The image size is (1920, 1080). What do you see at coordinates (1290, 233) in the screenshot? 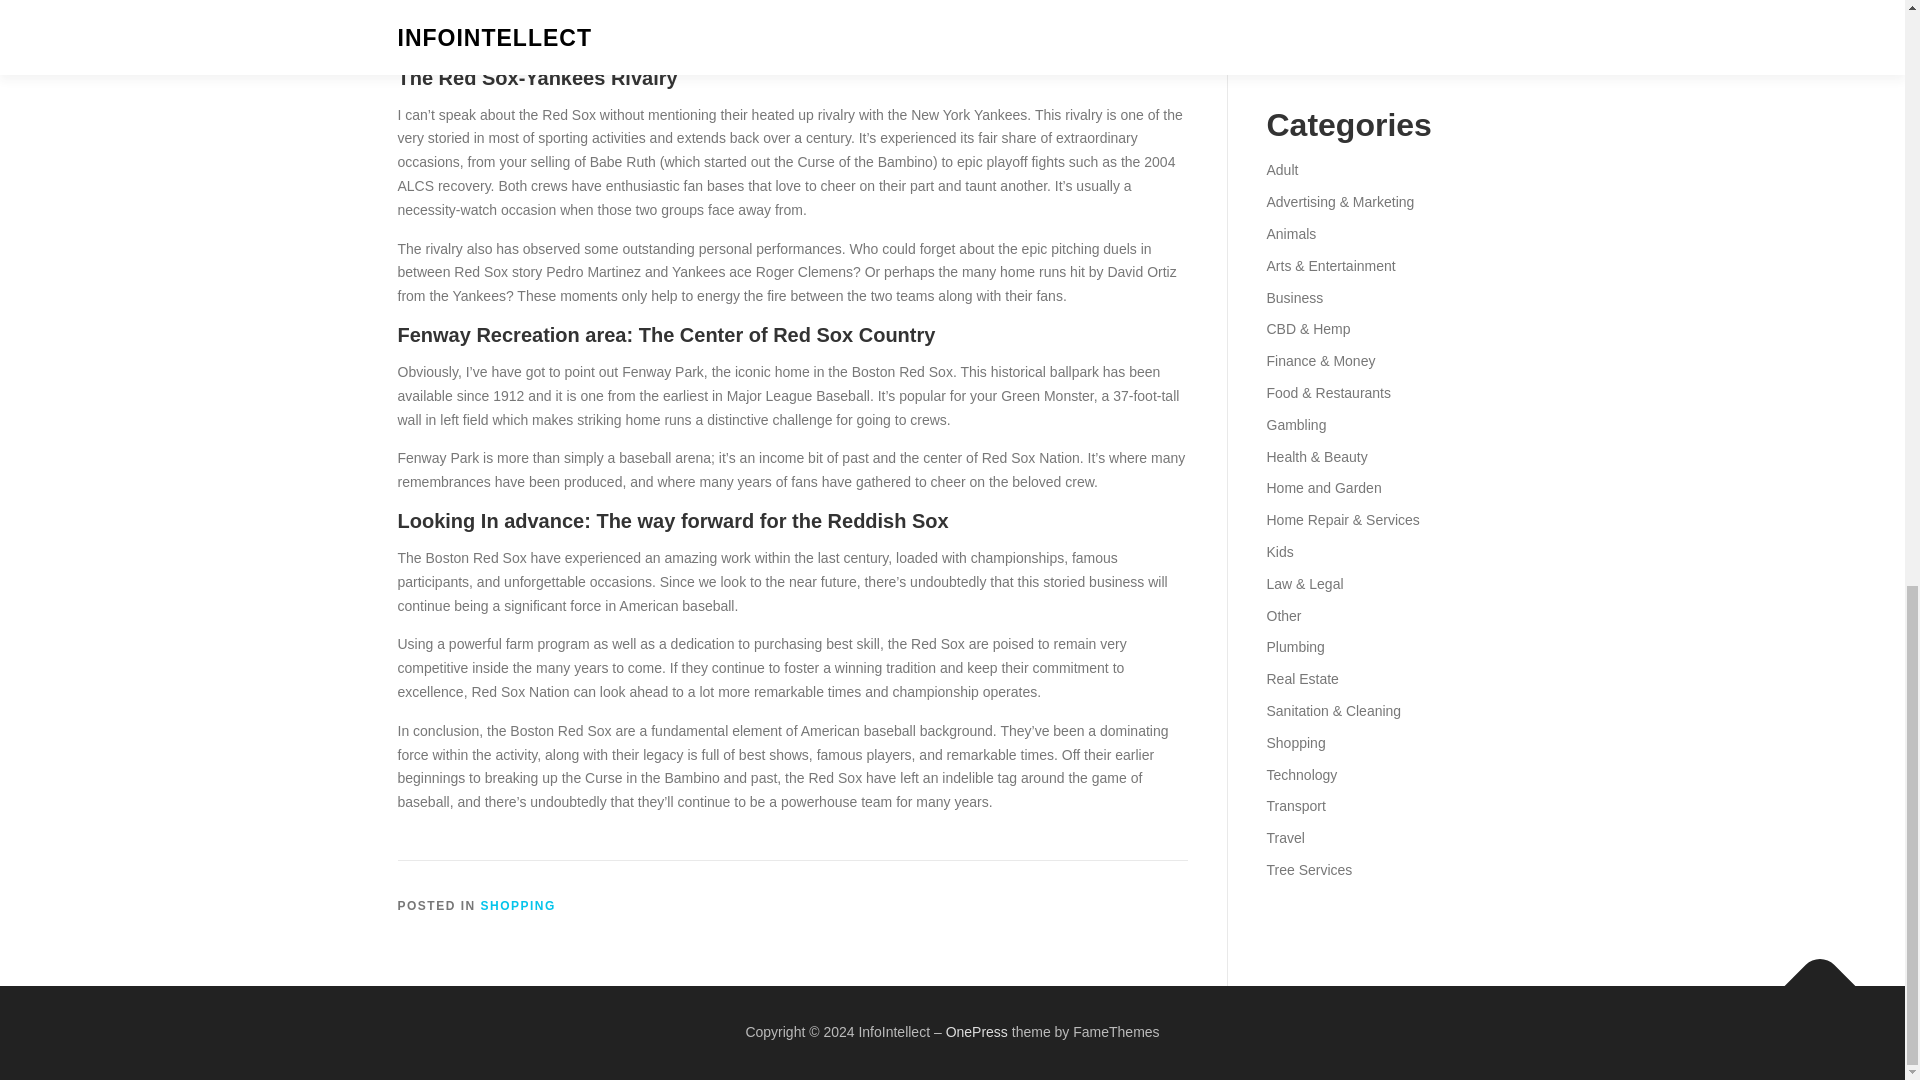
I see `Animals` at bounding box center [1290, 233].